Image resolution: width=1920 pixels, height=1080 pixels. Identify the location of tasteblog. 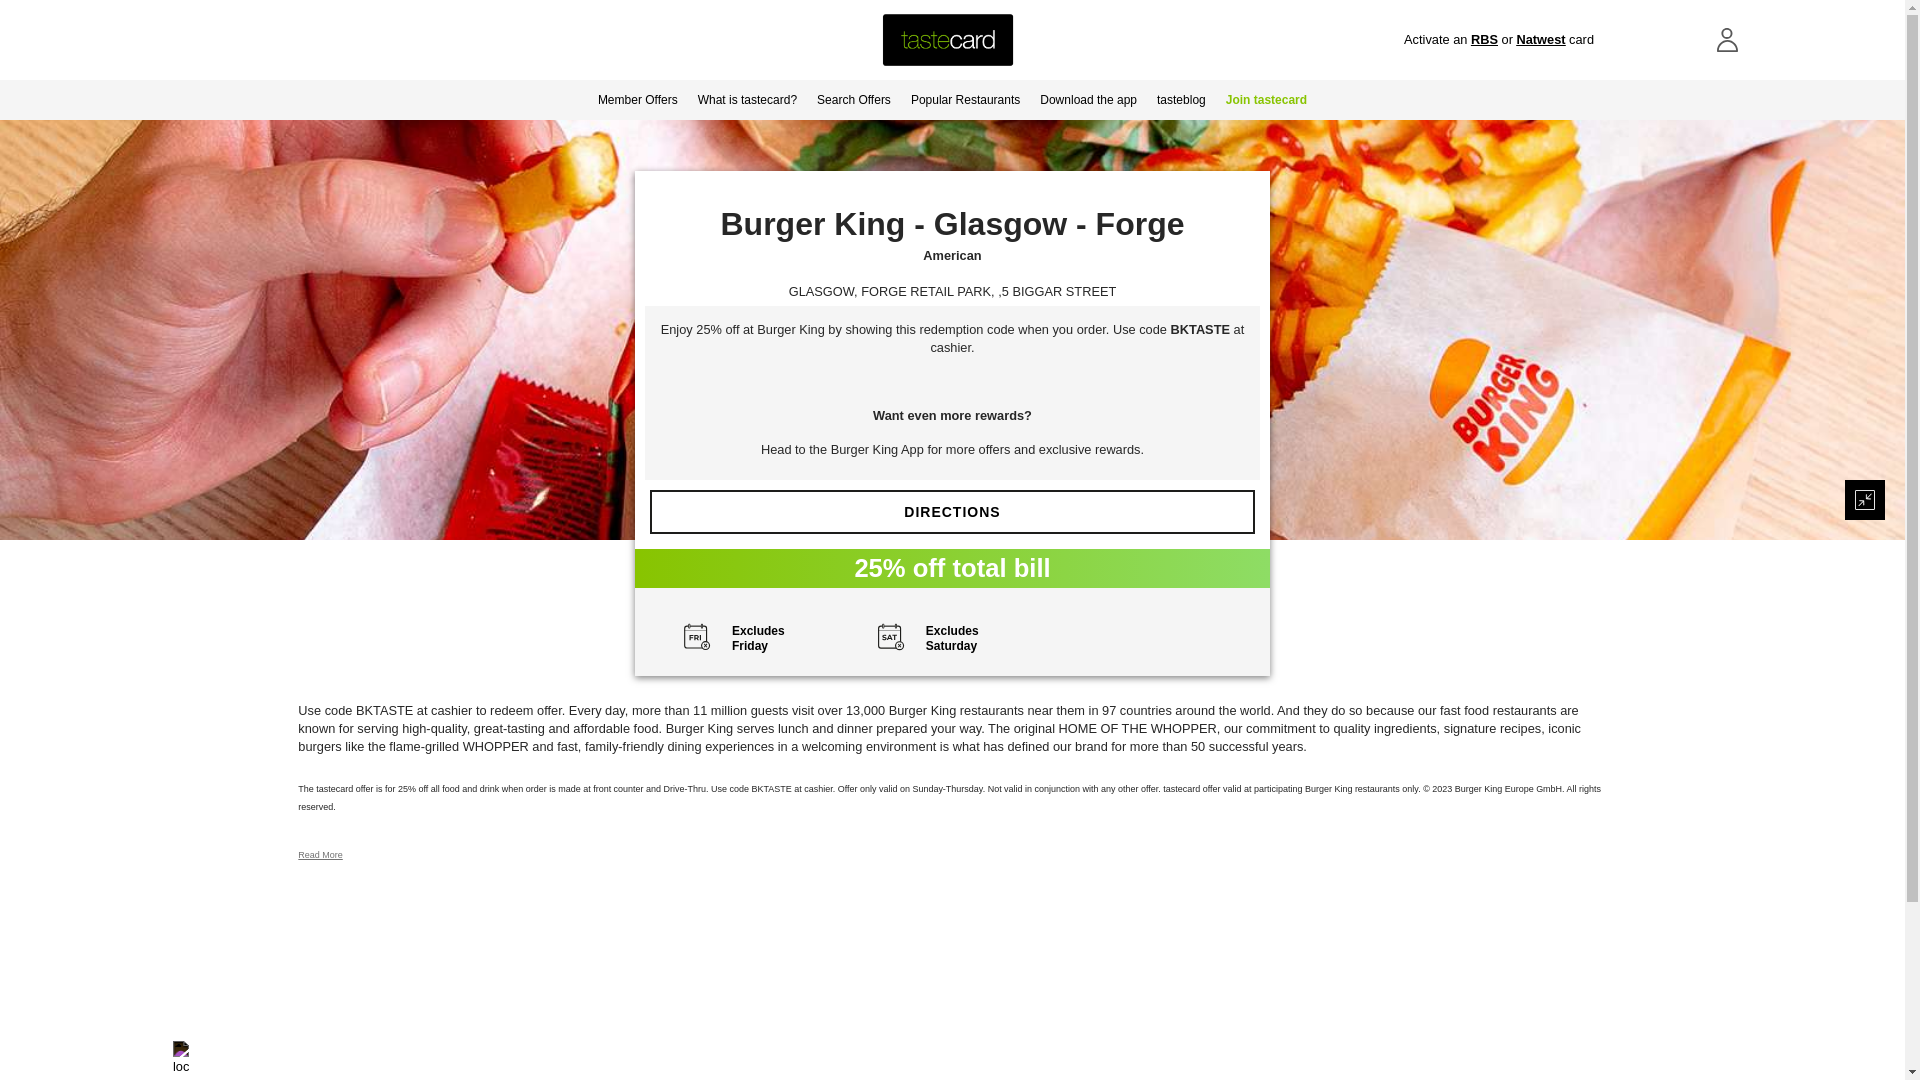
(1180, 99).